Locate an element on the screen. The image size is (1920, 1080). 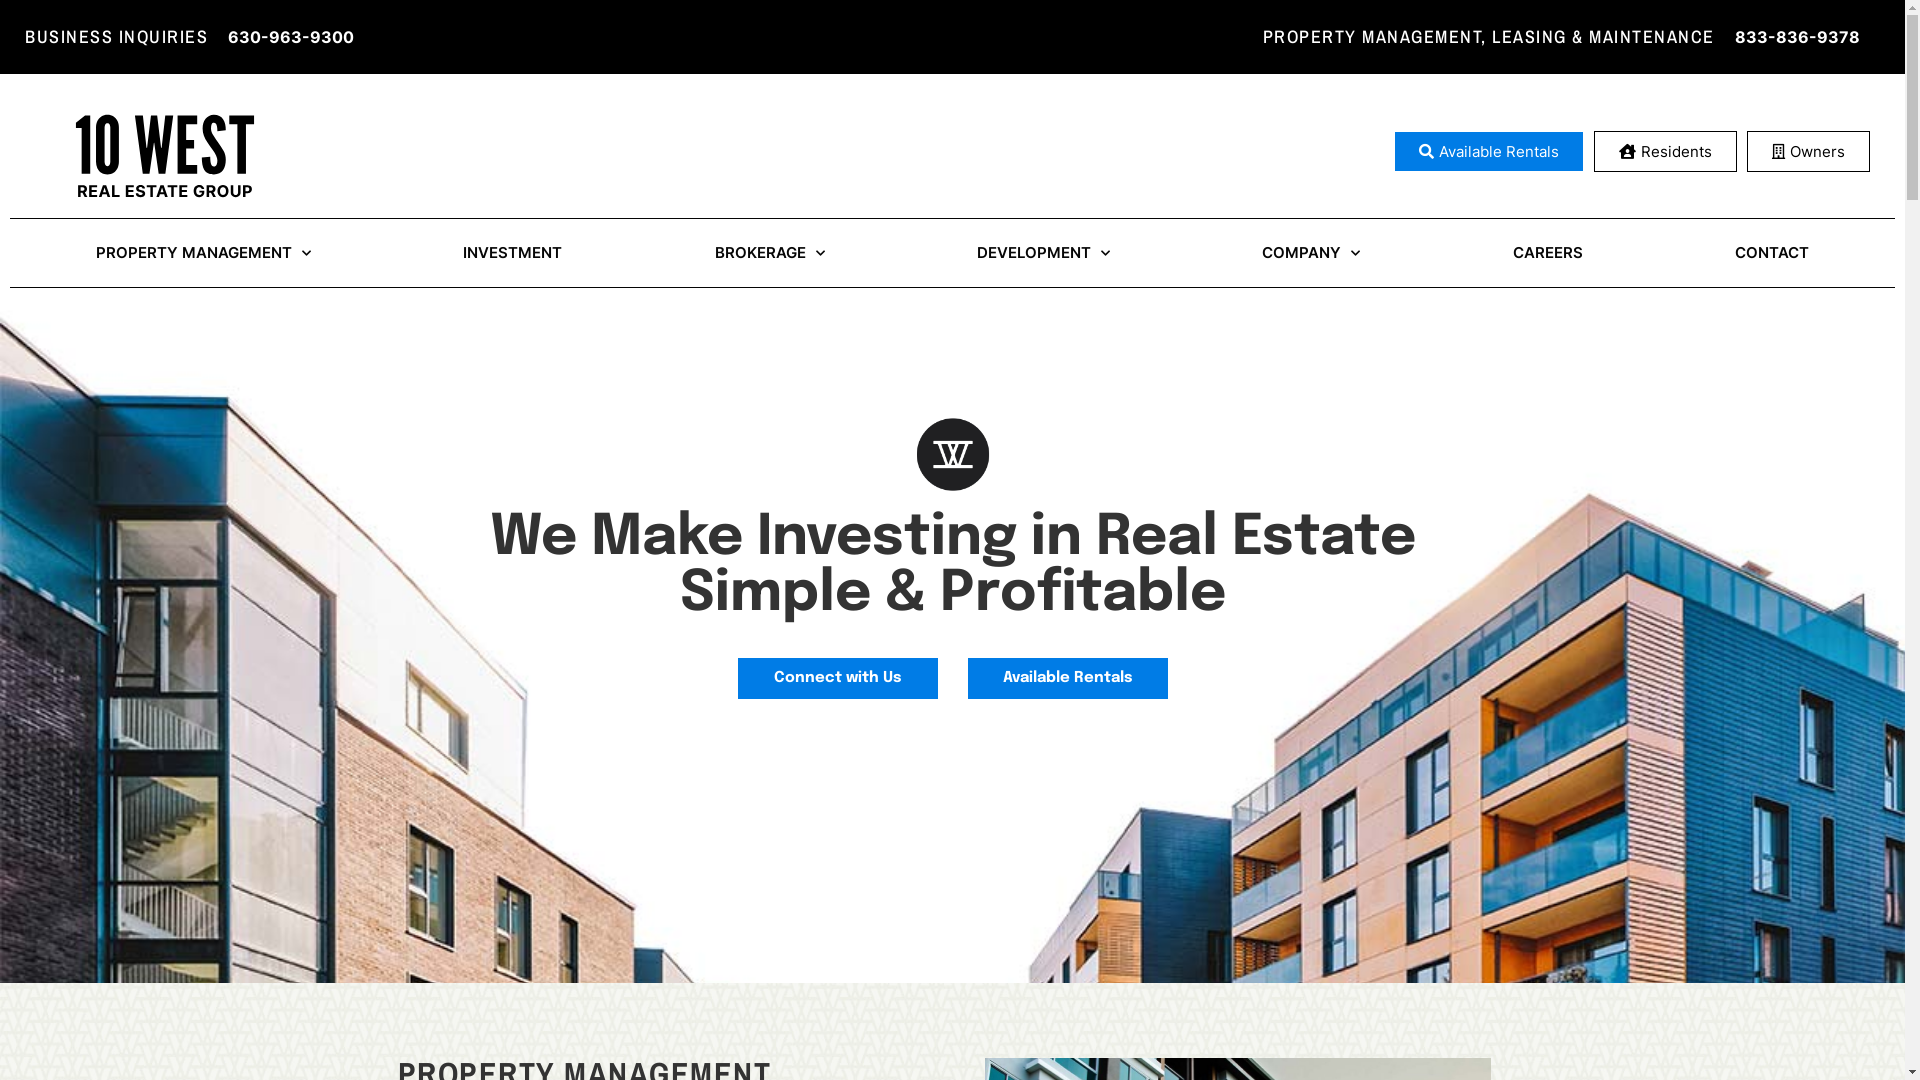
Residents is located at coordinates (1666, 152).